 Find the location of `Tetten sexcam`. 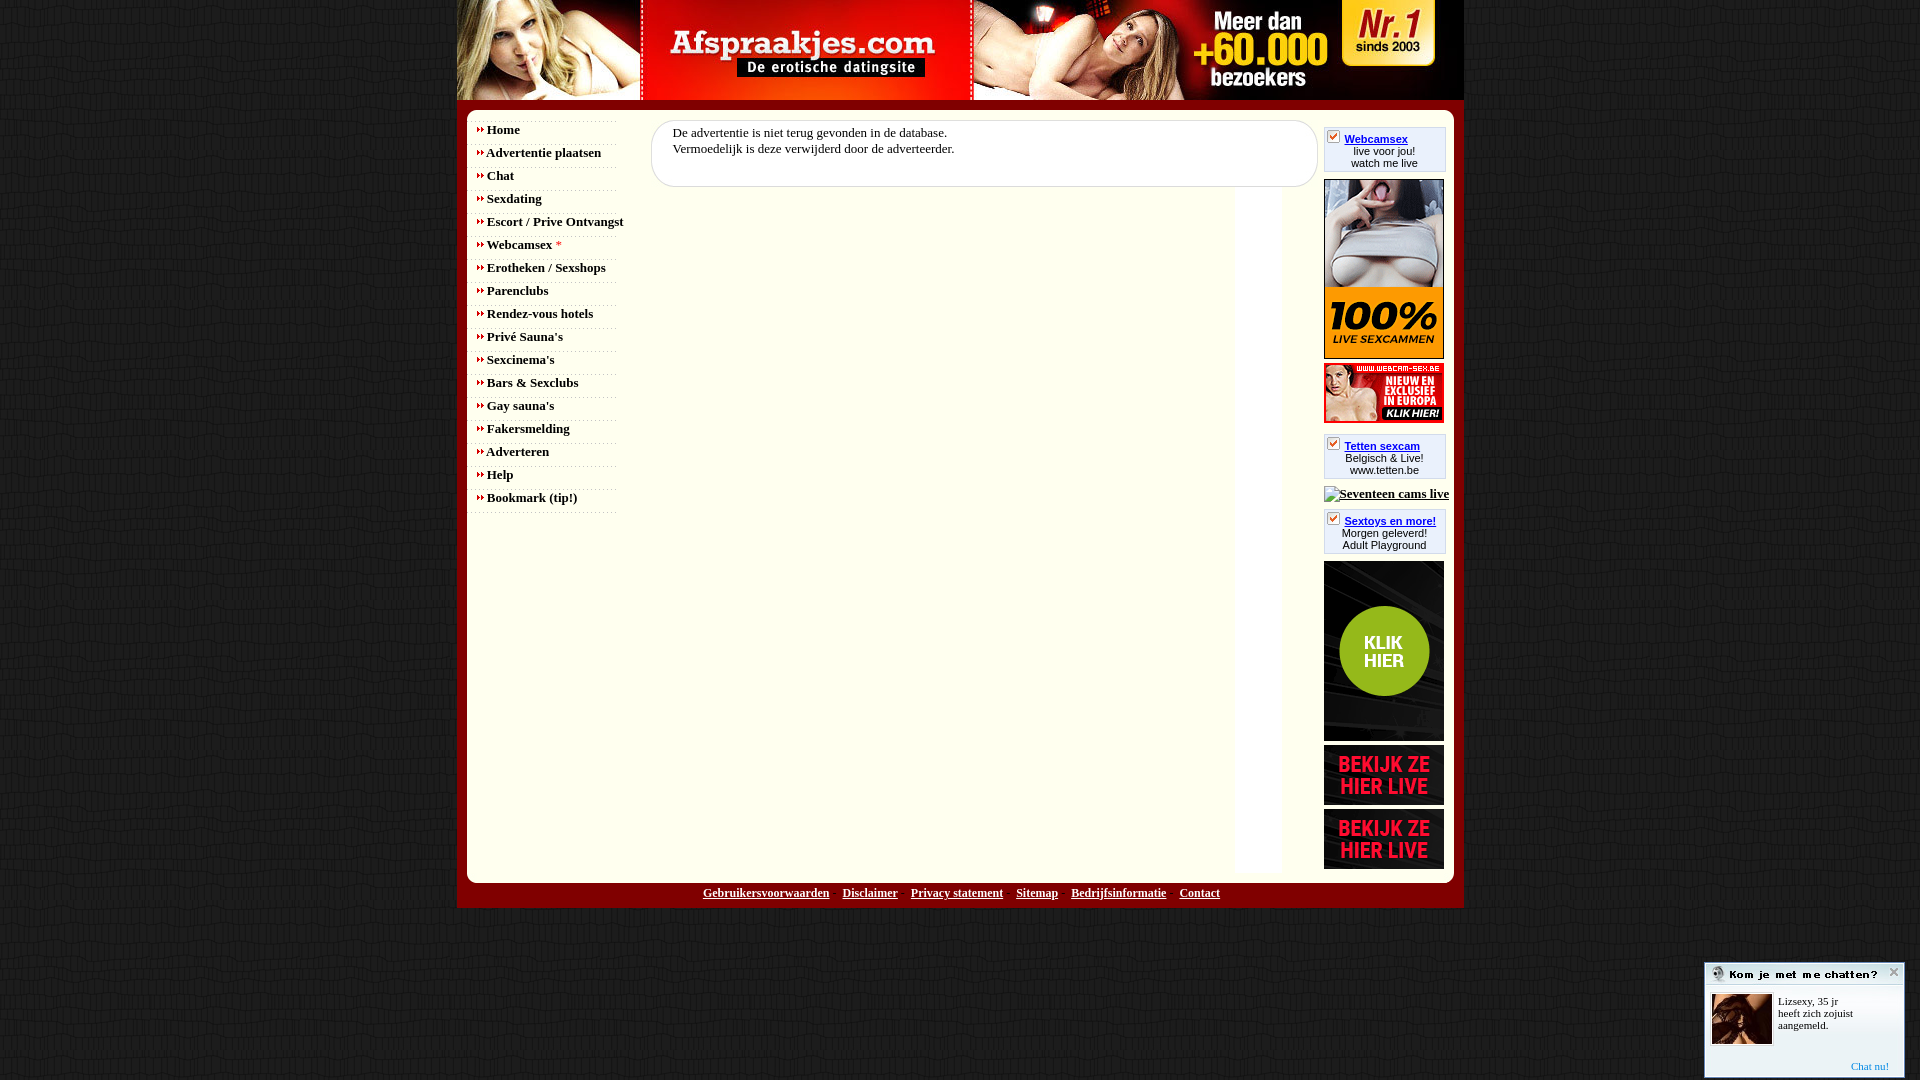

Tetten sexcam is located at coordinates (1373, 446).